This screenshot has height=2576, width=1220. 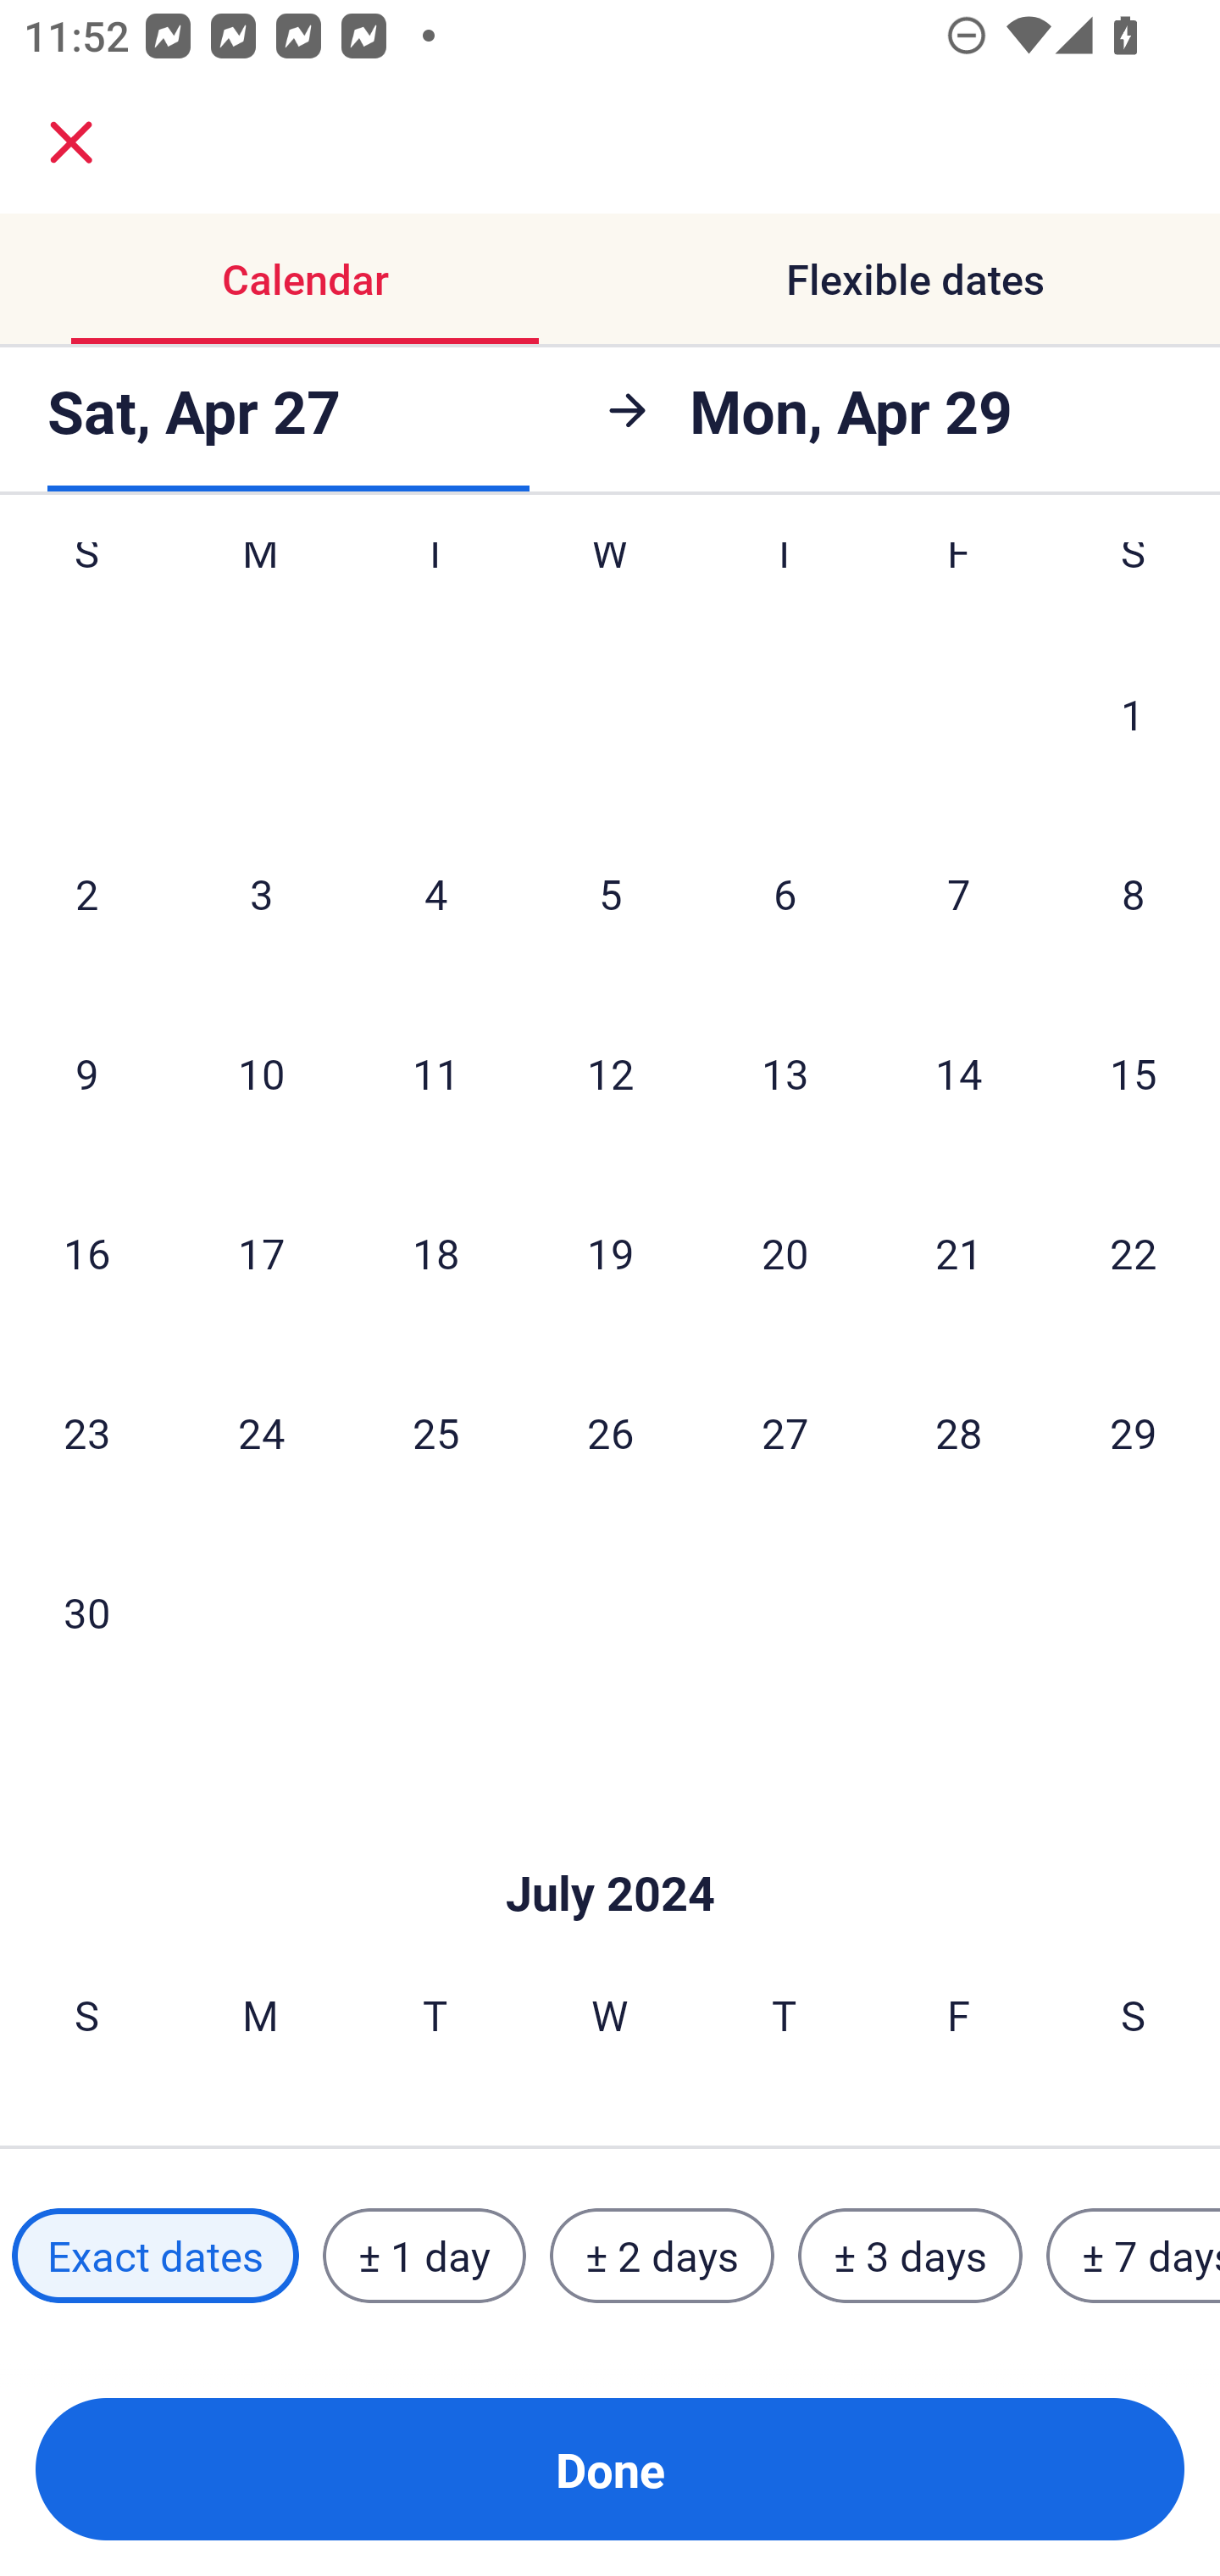 What do you see at coordinates (1134, 1432) in the screenshot?
I see `29 Saturday, June 29, 2024` at bounding box center [1134, 1432].